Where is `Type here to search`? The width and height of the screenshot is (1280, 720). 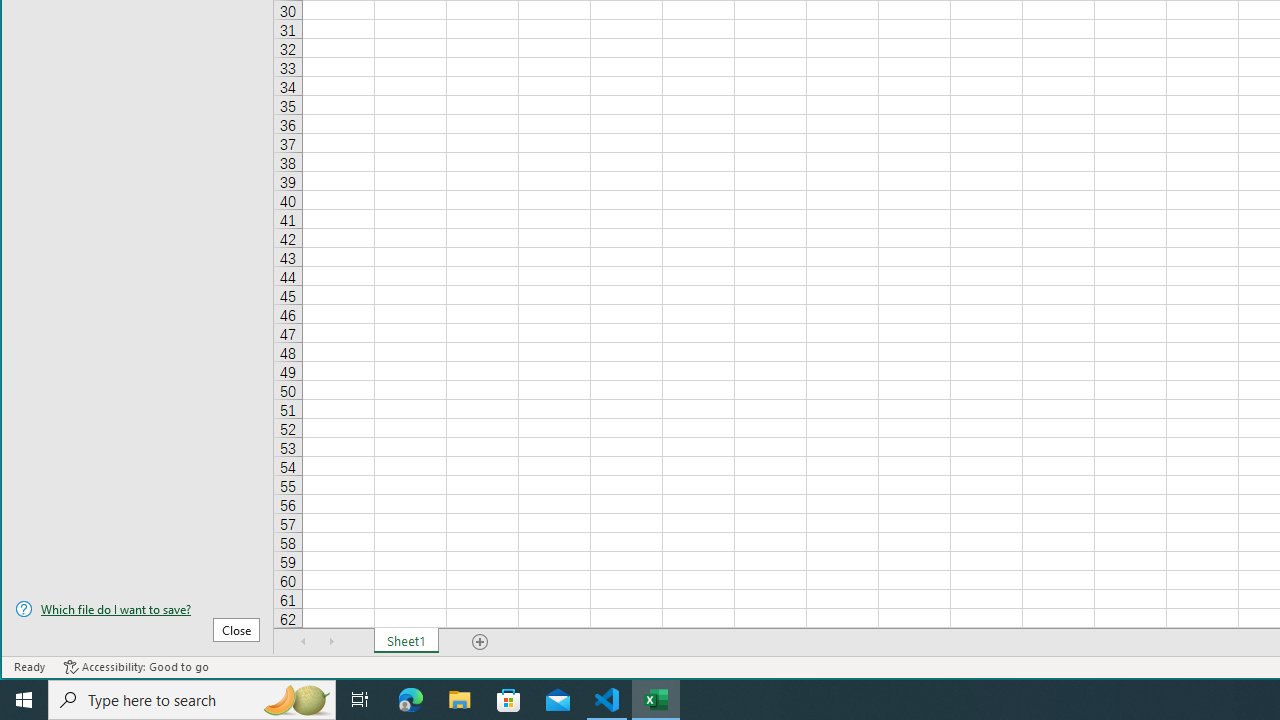 Type here to search is located at coordinates (192, 700).